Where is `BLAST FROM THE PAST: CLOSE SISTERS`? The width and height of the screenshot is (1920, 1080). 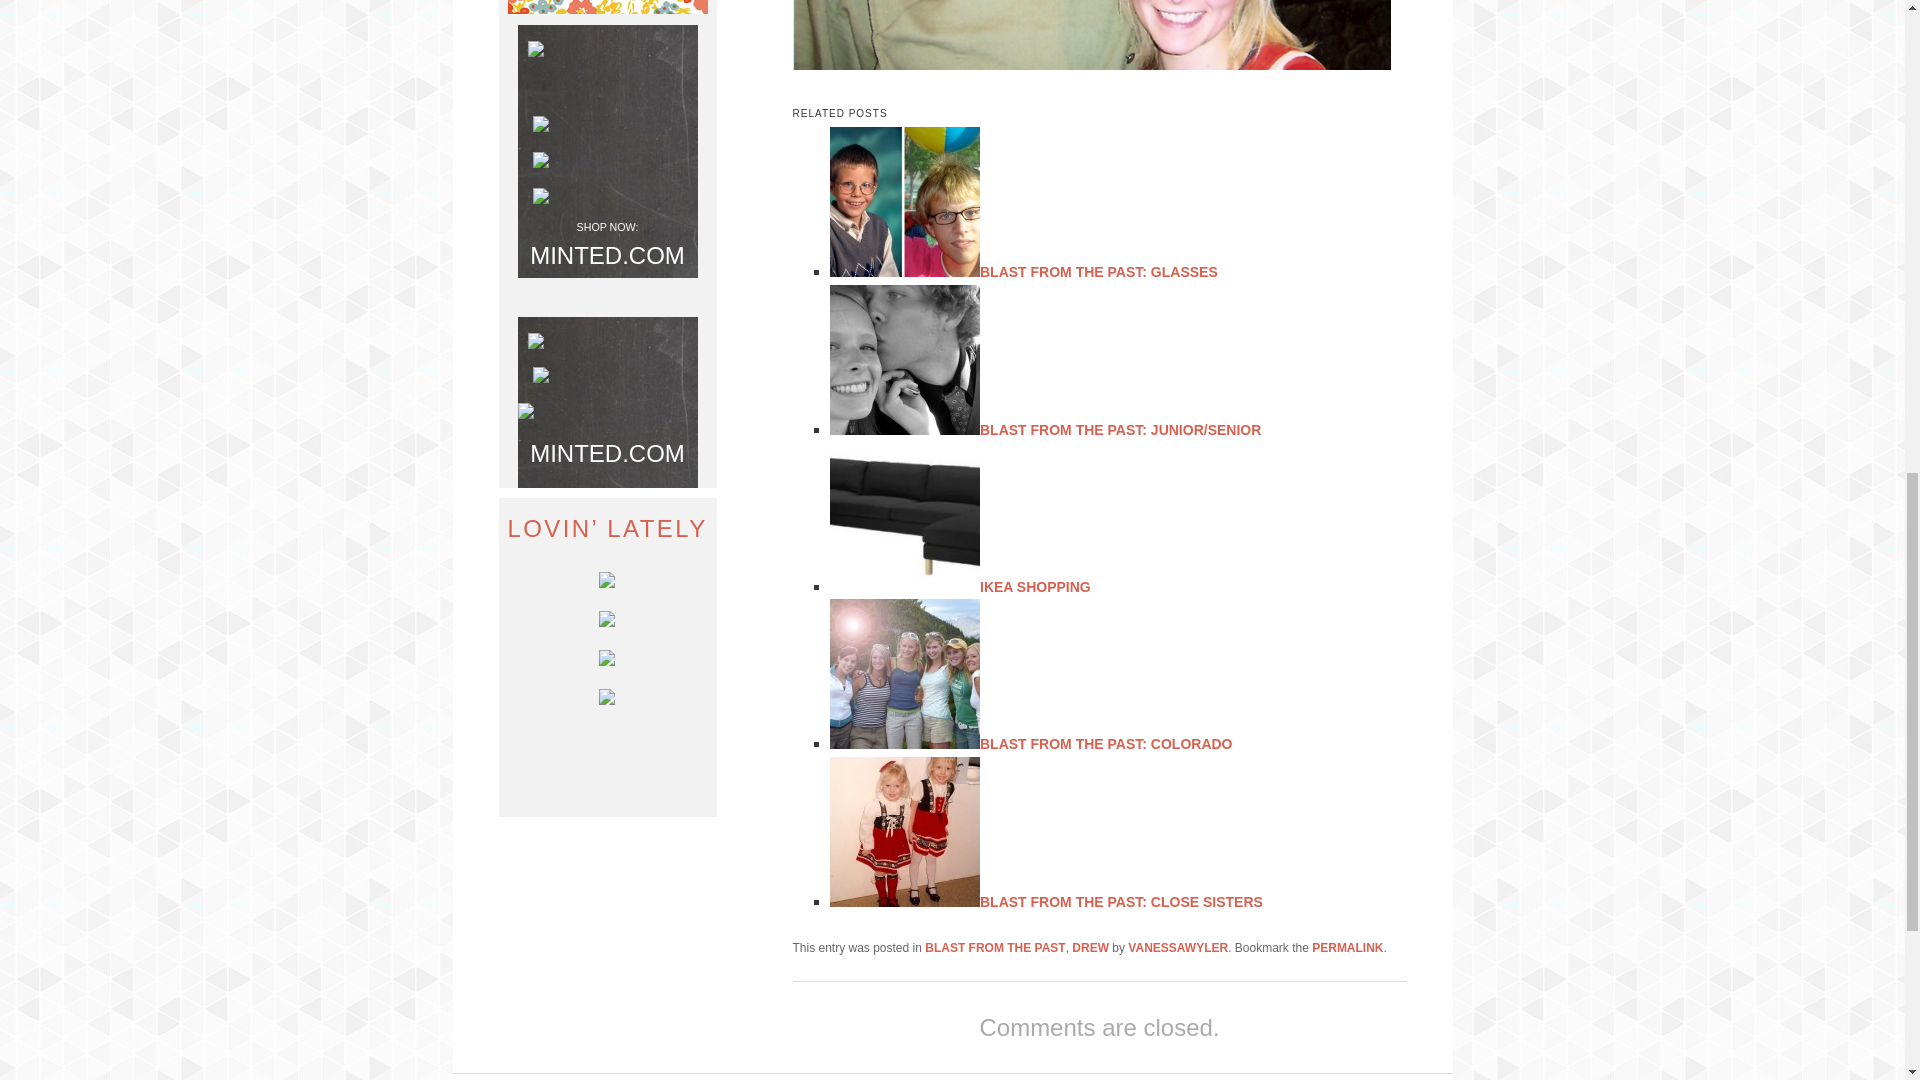 BLAST FROM THE PAST: CLOSE SISTERS is located at coordinates (1121, 902).